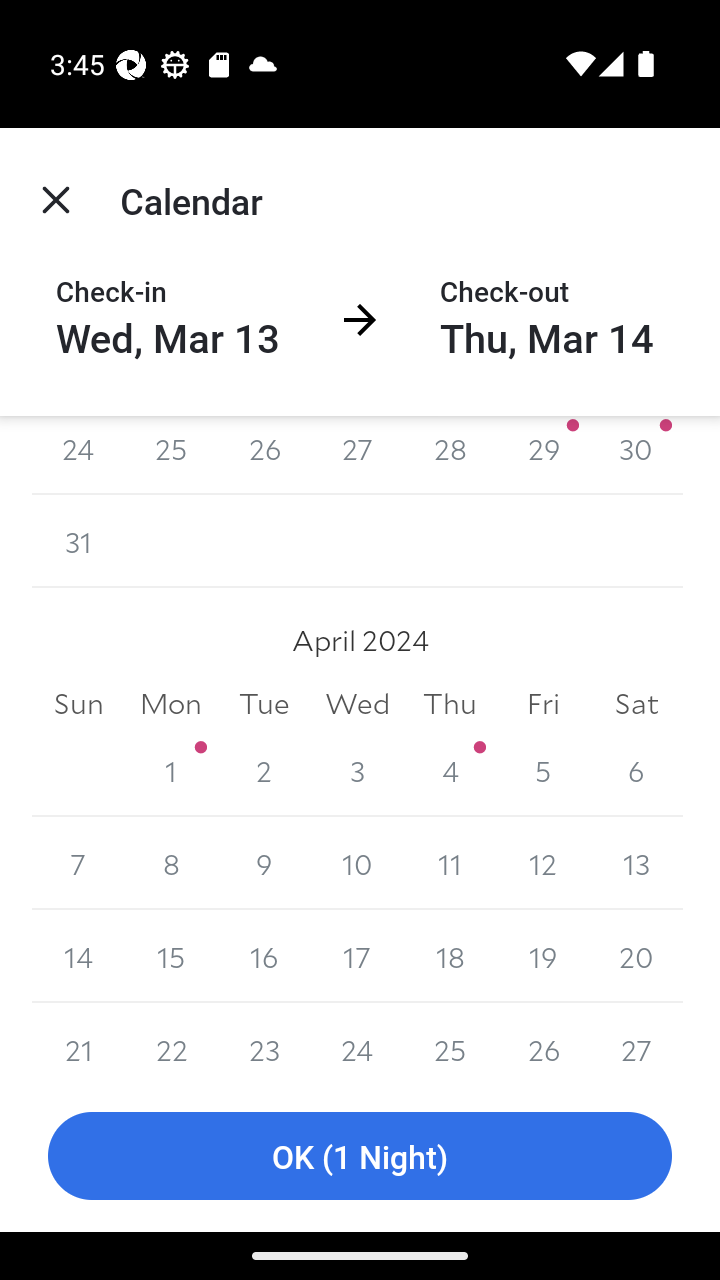 This screenshot has width=720, height=1280. What do you see at coordinates (636, 1042) in the screenshot?
I see `27 27 April 2024` at bounding box center [636, 1042].